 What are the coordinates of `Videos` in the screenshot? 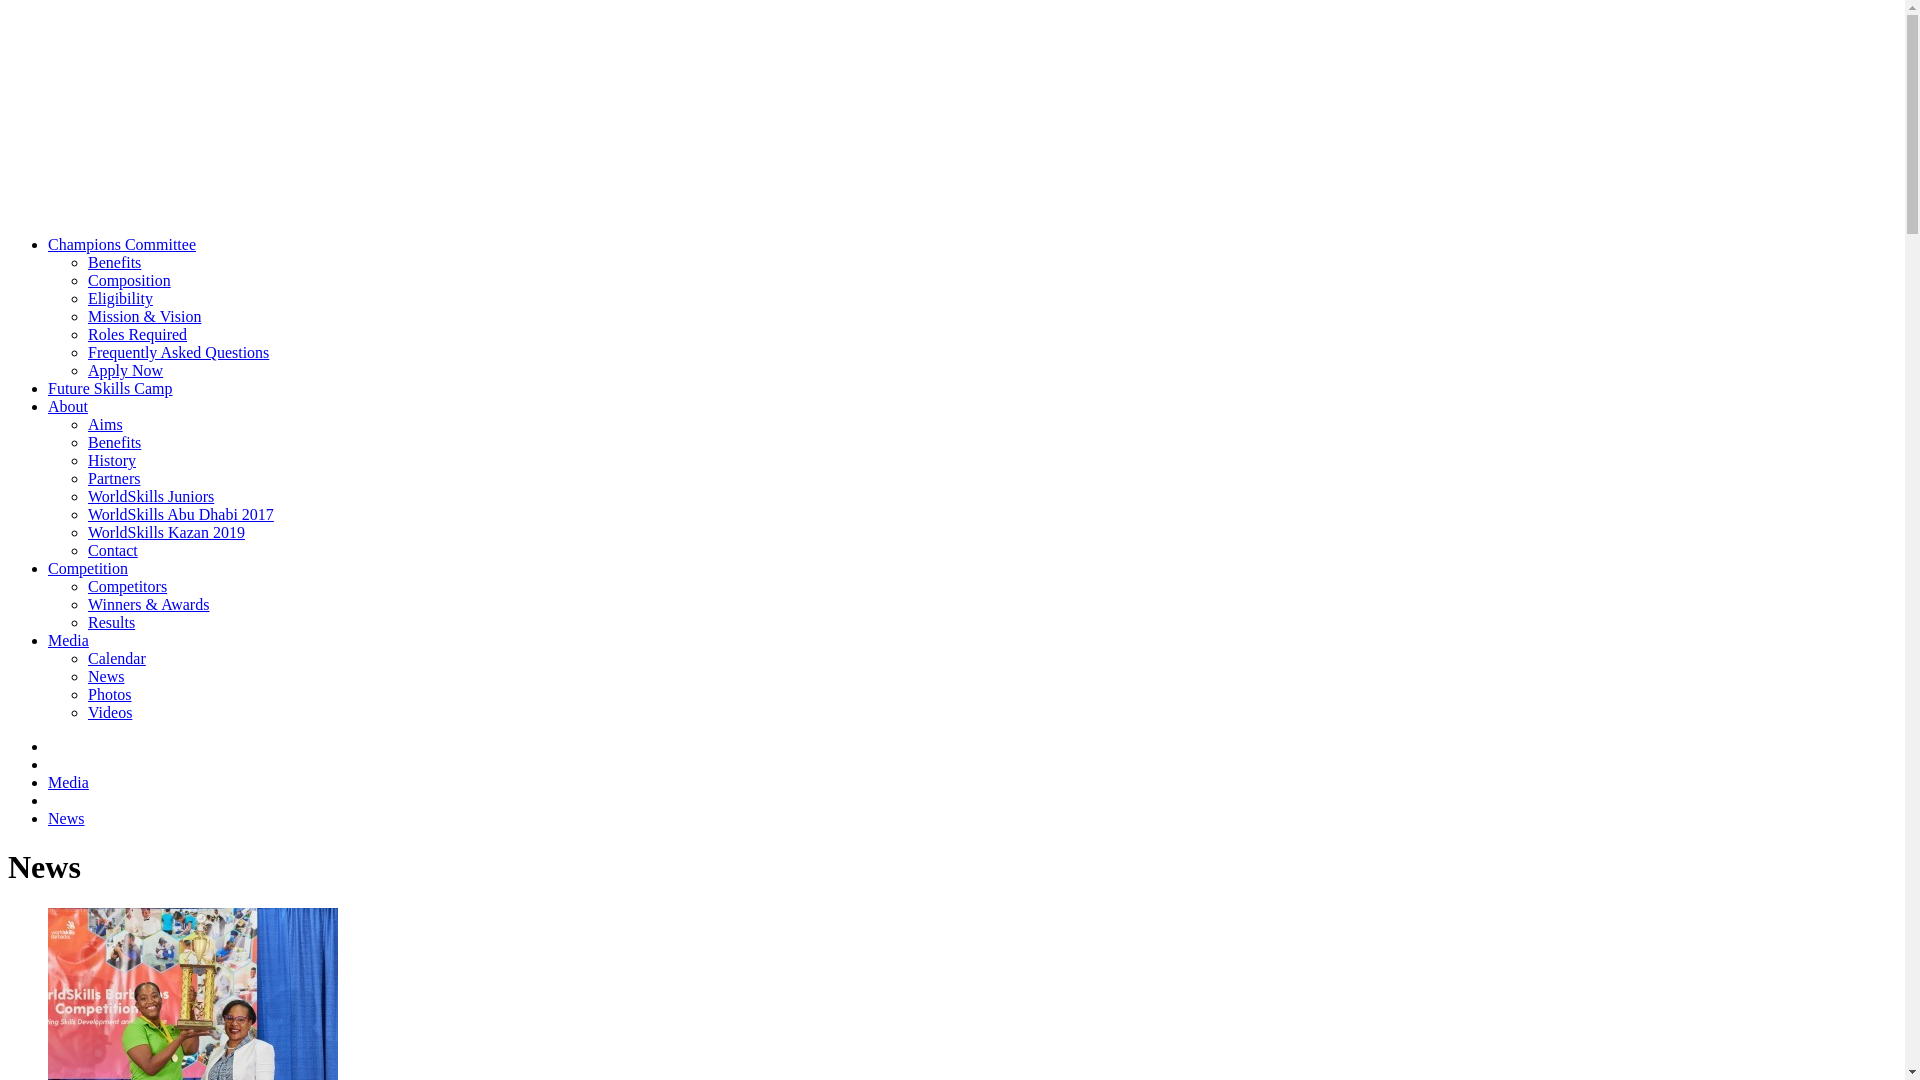 It's located at (110, 712).